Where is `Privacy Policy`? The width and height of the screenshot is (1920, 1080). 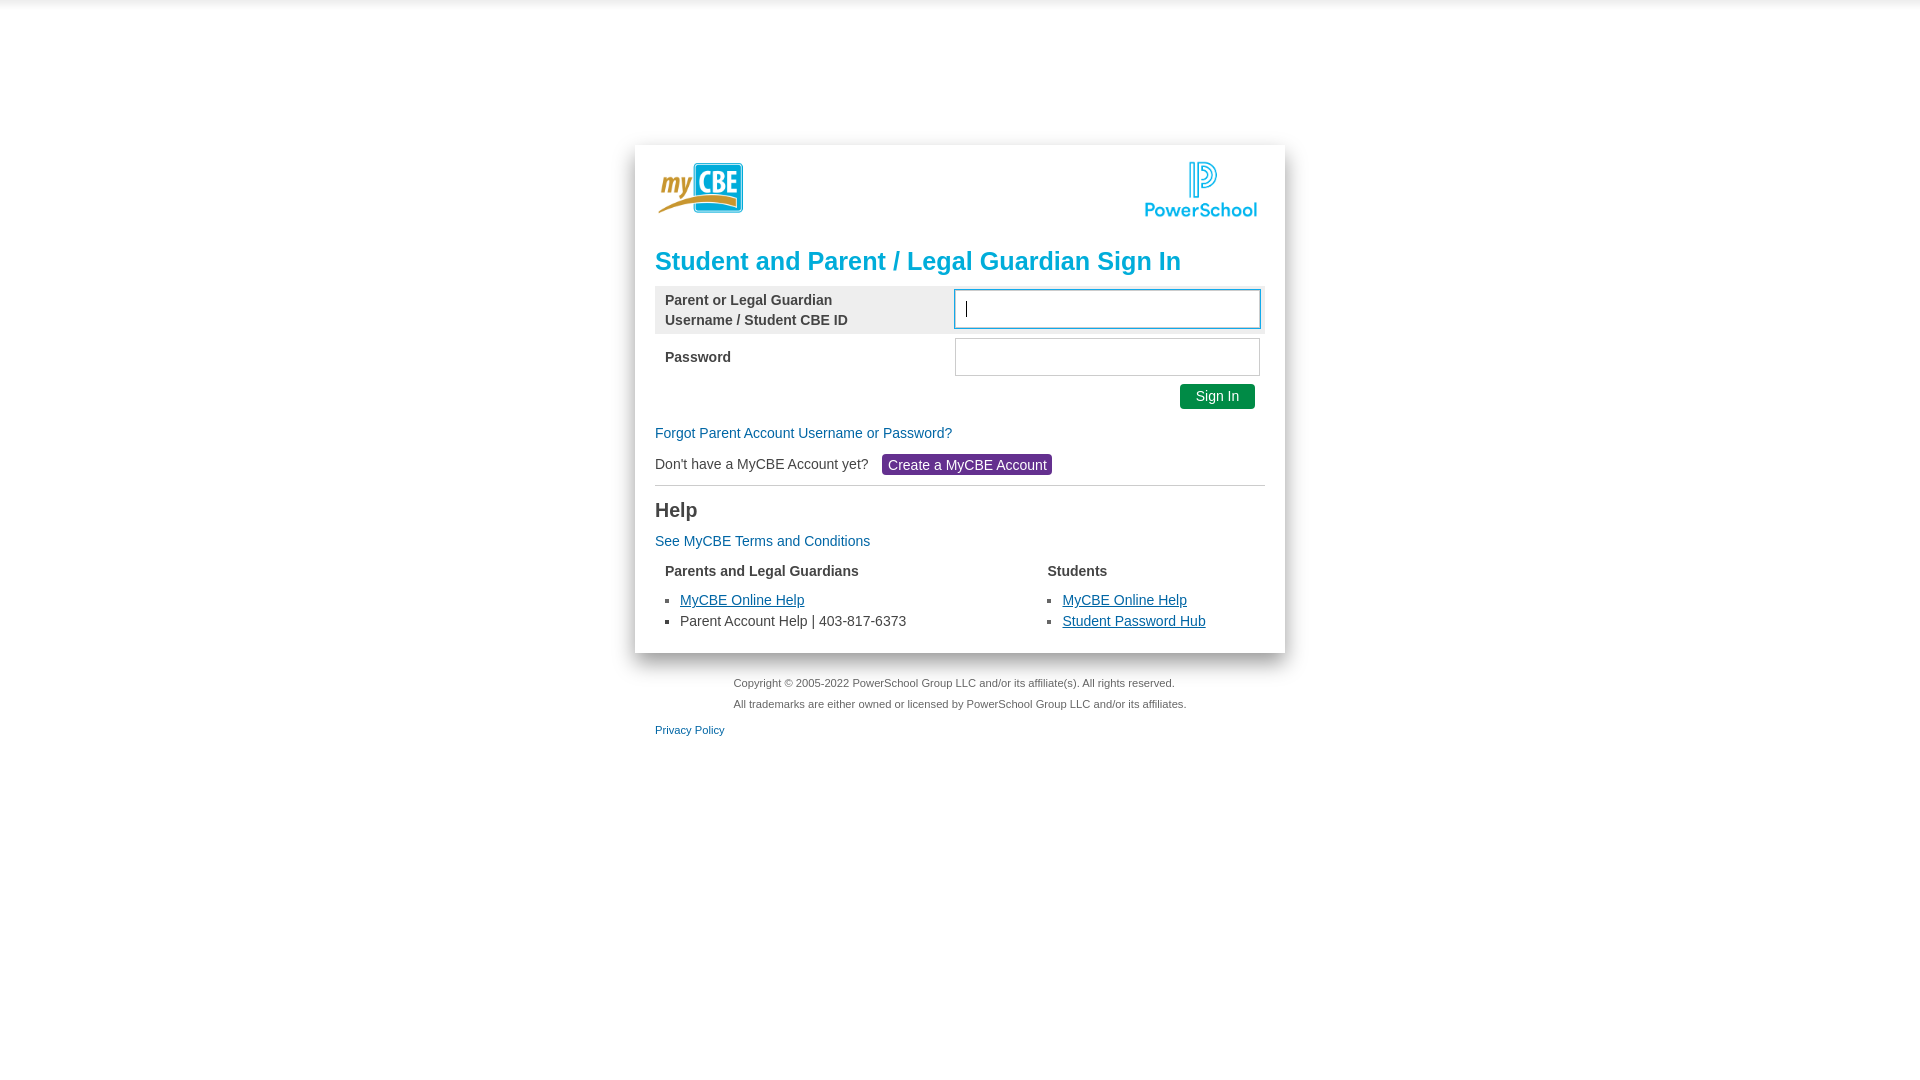
Privacy Policy is located at coordinates (690, 730).